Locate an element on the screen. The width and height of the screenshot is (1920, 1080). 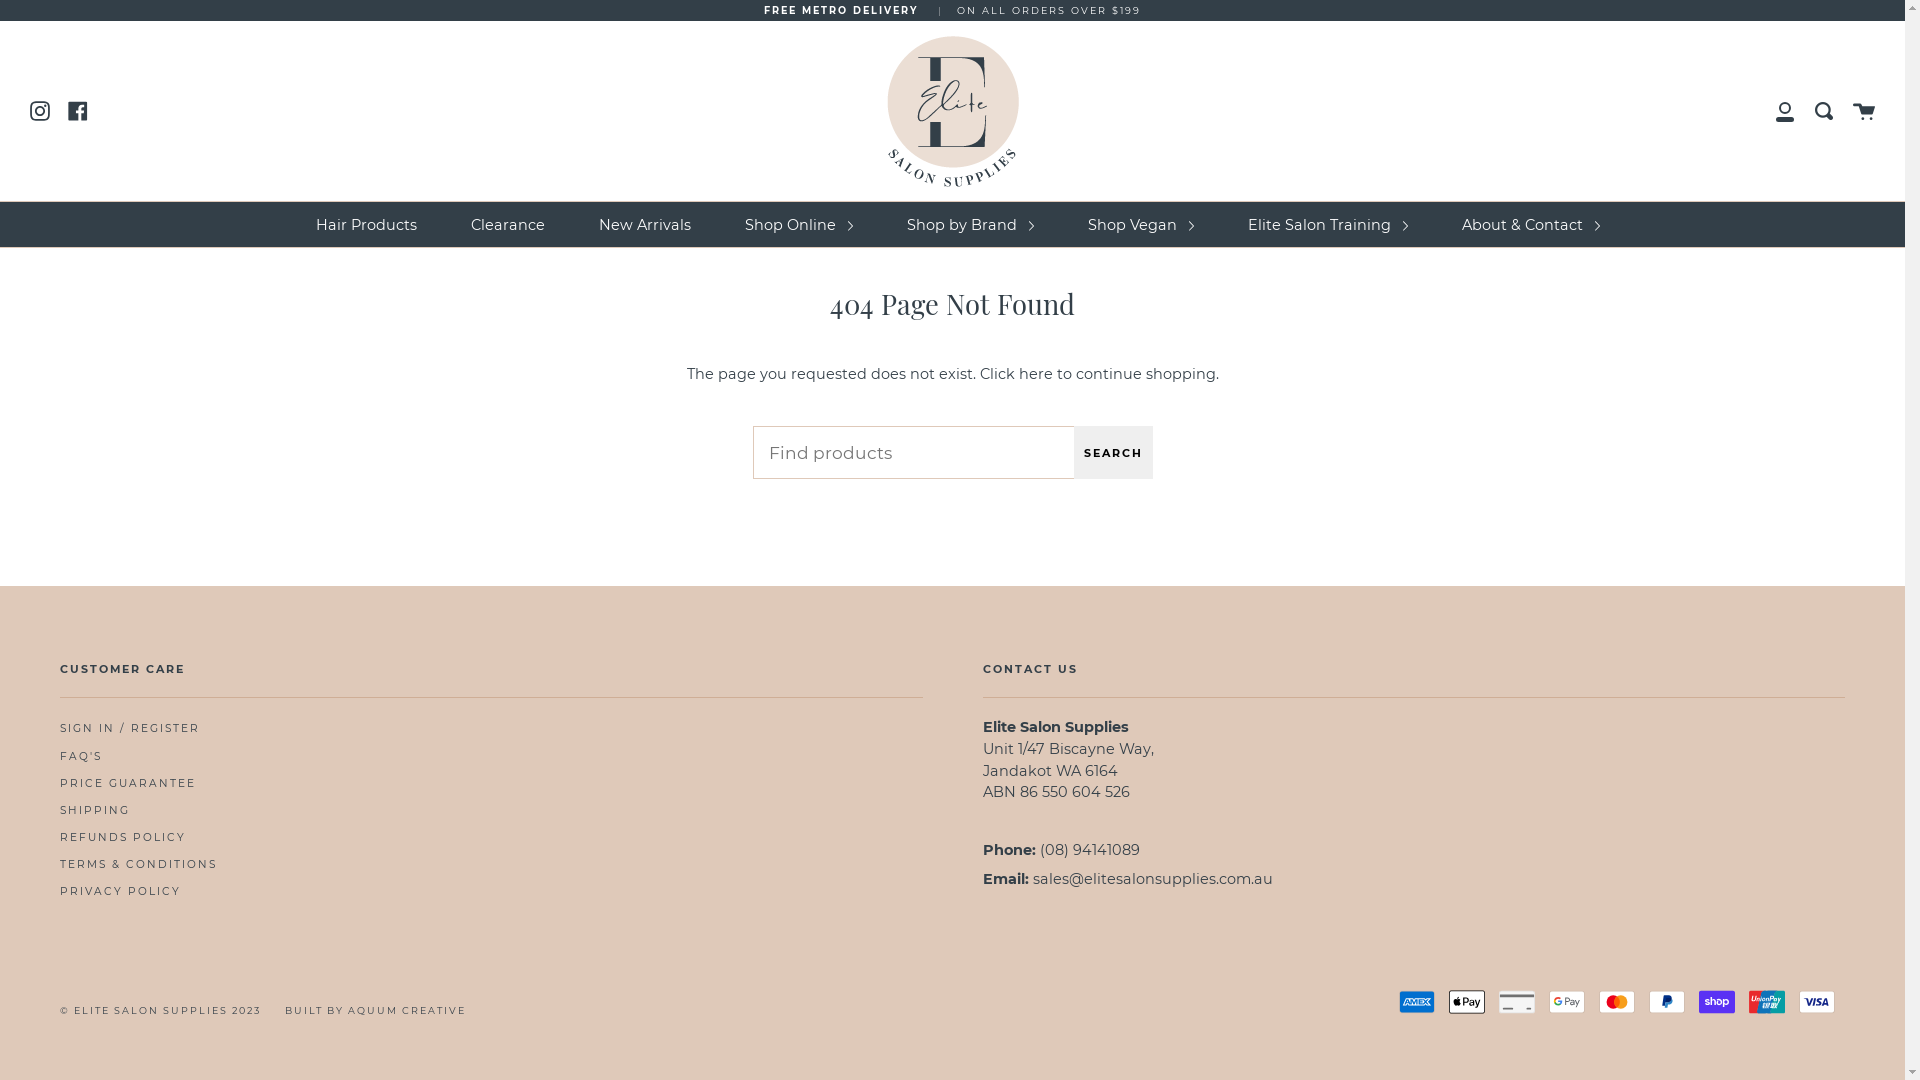
here is located at coordinates (1034, 374).